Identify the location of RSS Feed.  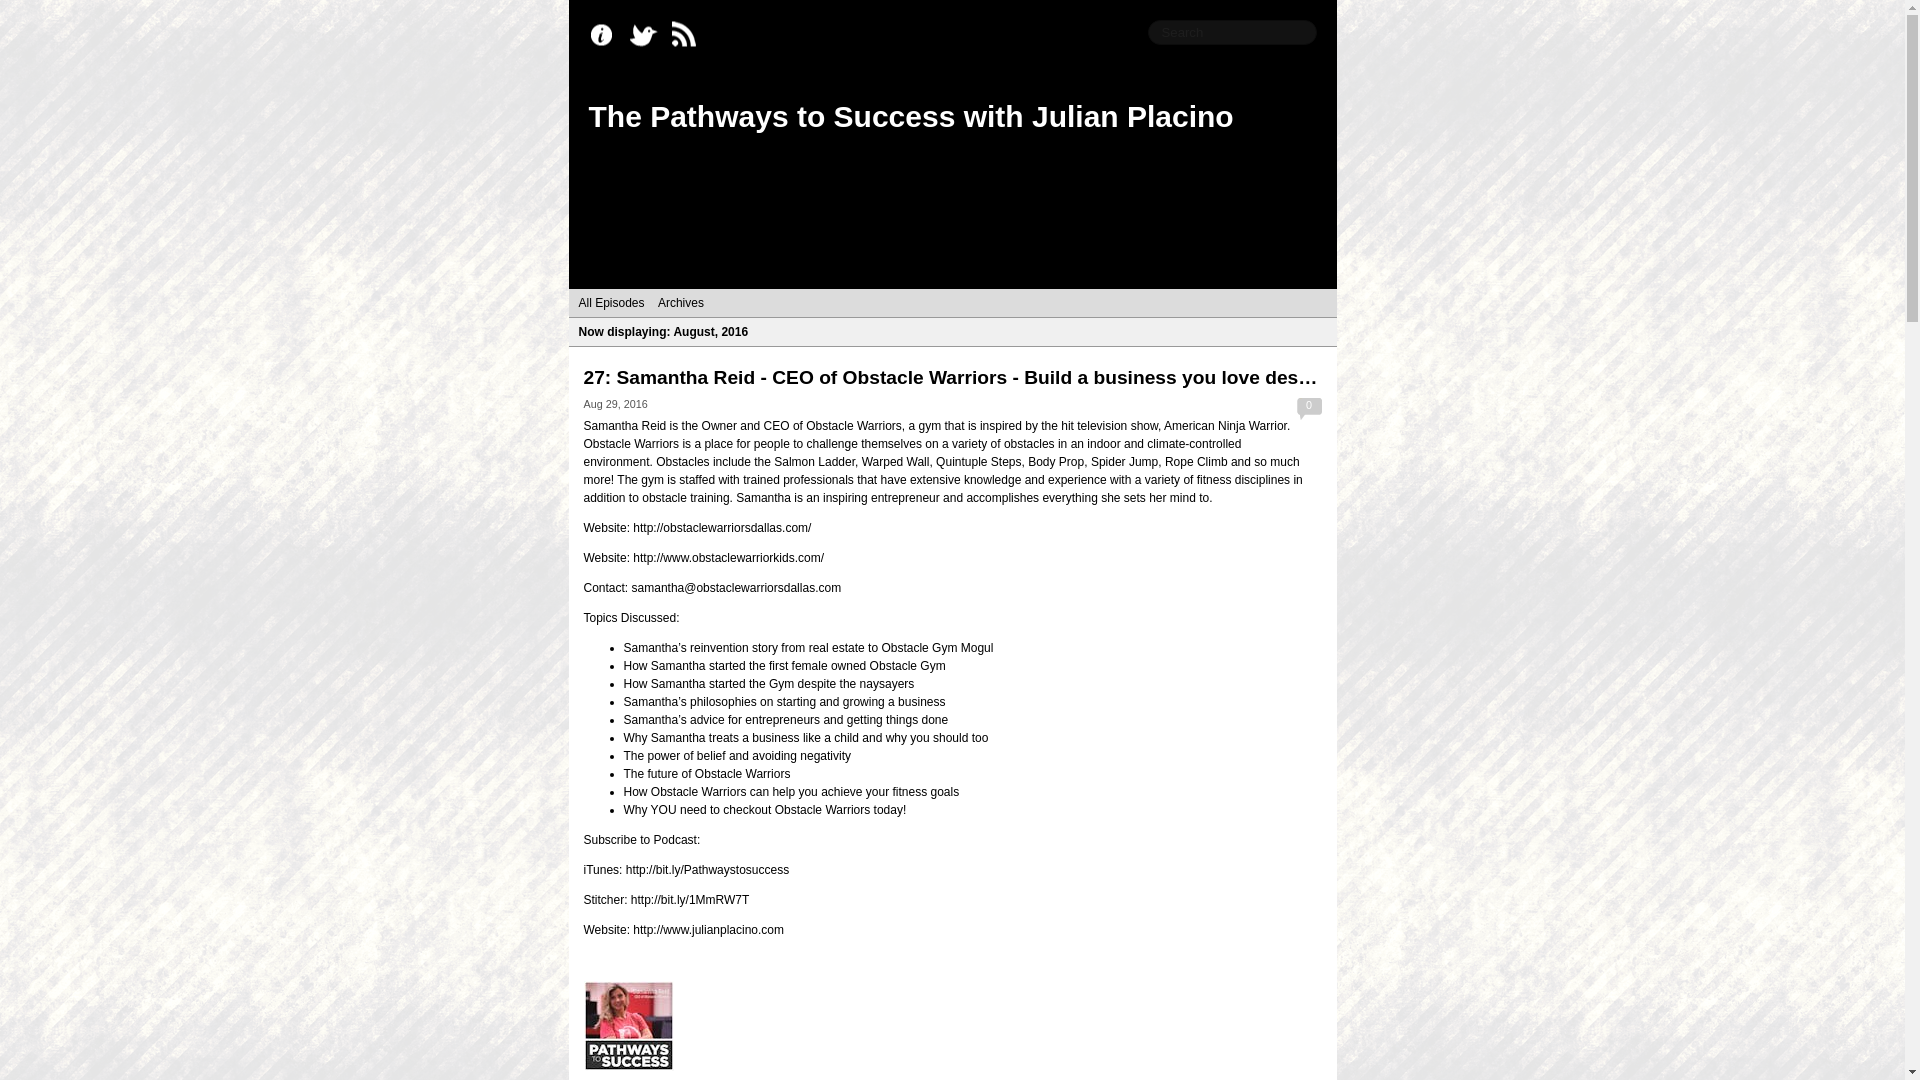
(688, 35).